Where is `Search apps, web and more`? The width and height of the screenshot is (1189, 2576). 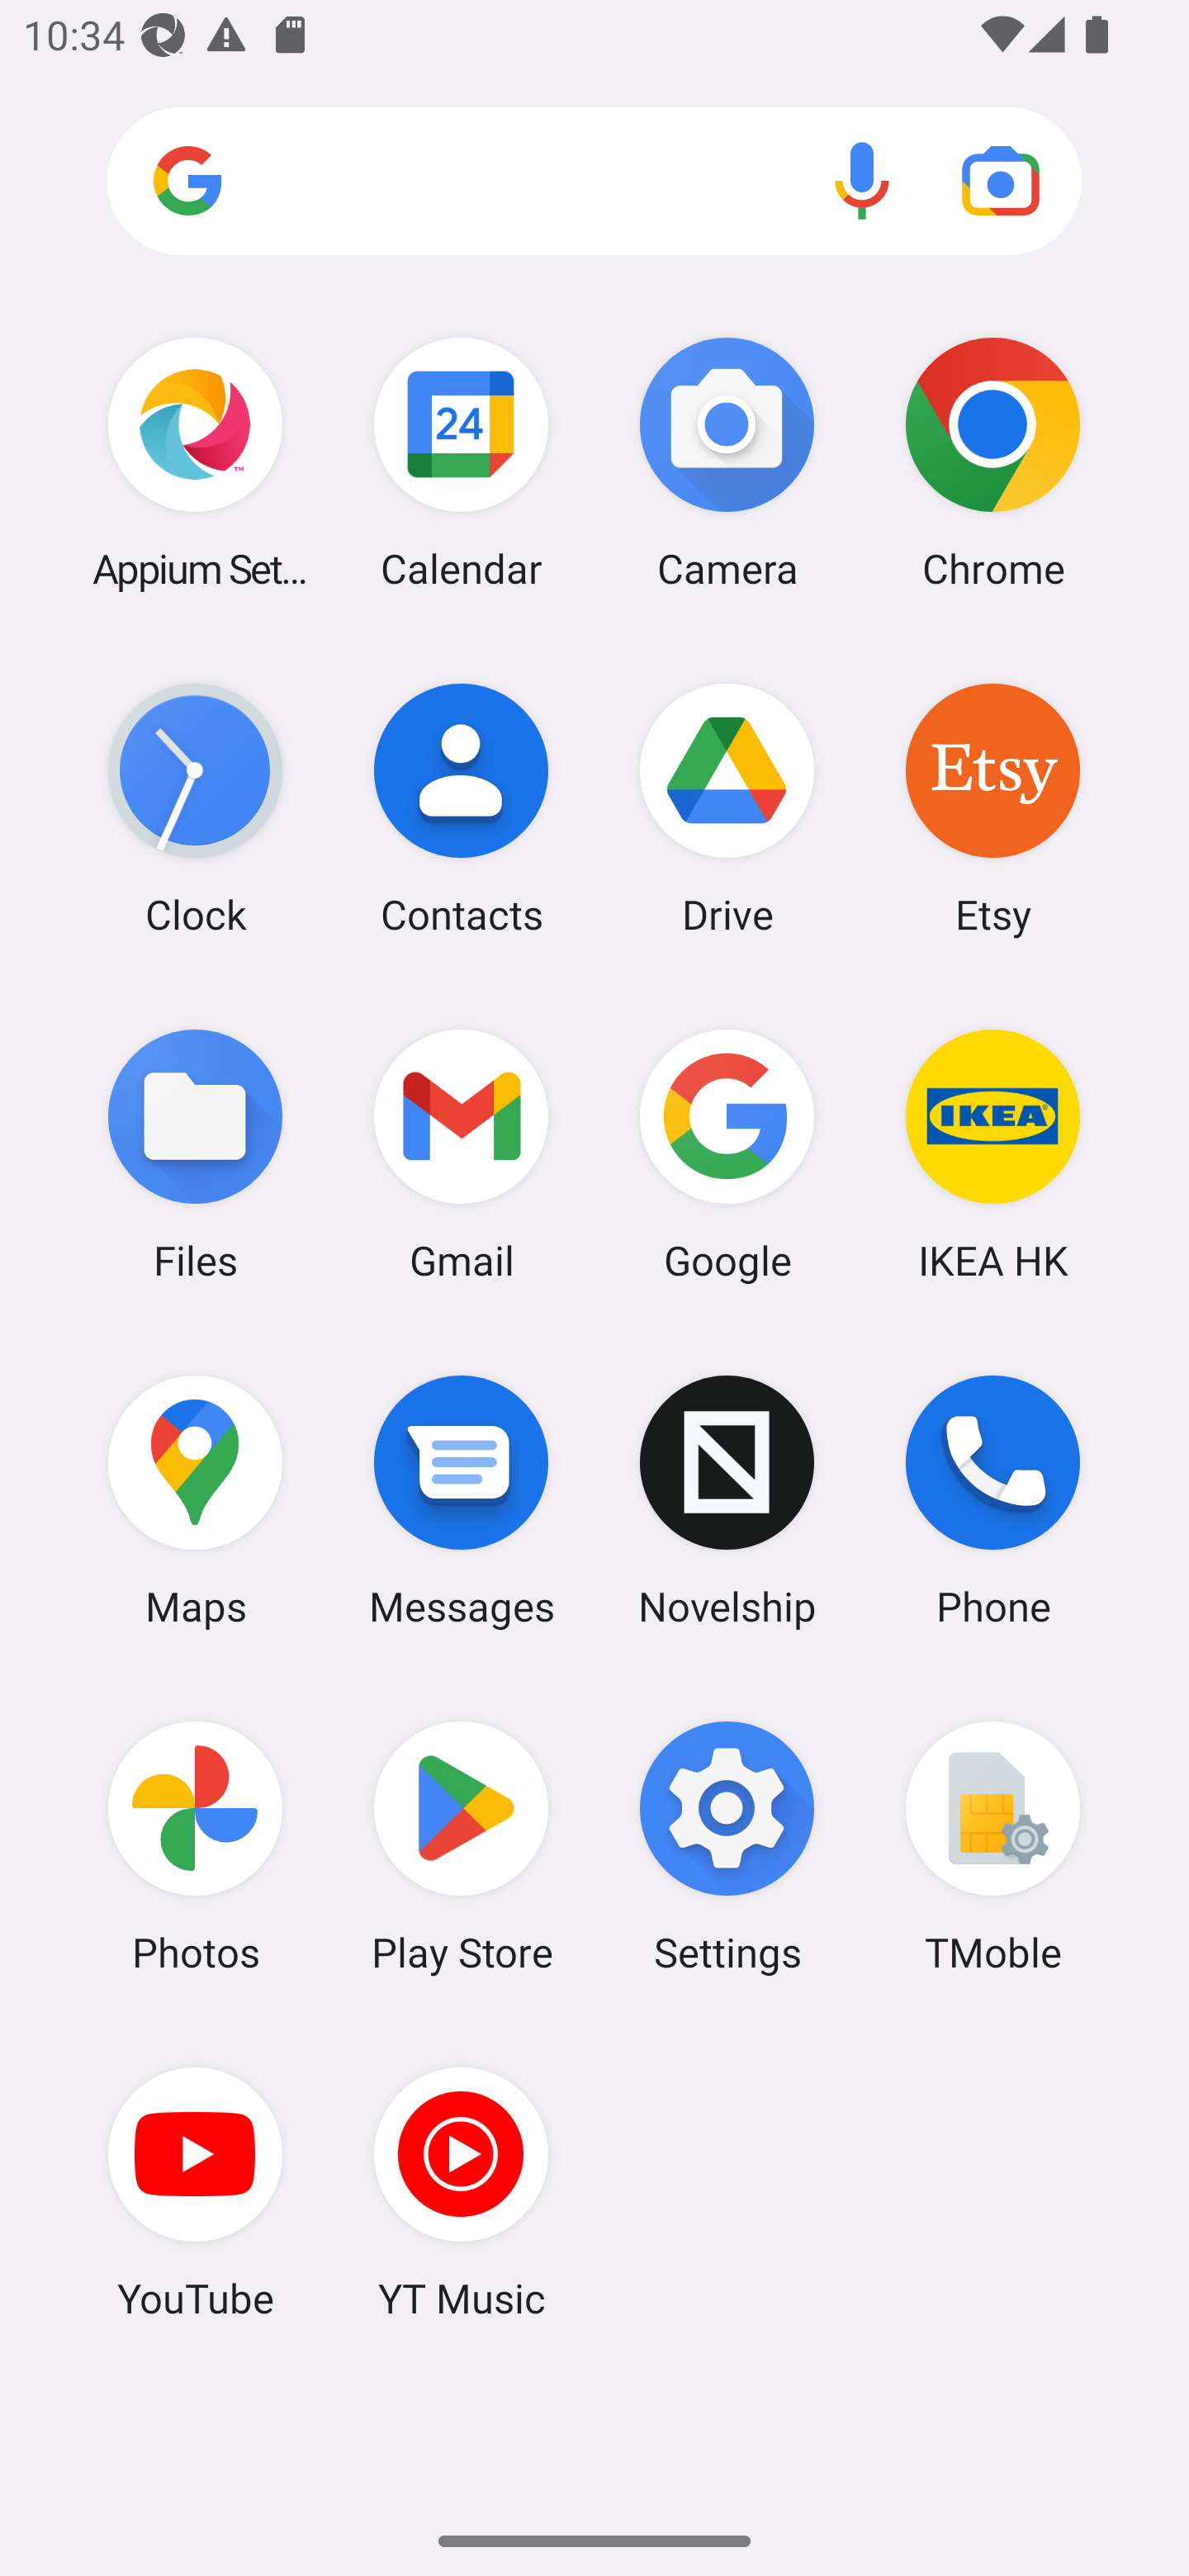 Search apps, web and more is located at coordinates (594, 182).